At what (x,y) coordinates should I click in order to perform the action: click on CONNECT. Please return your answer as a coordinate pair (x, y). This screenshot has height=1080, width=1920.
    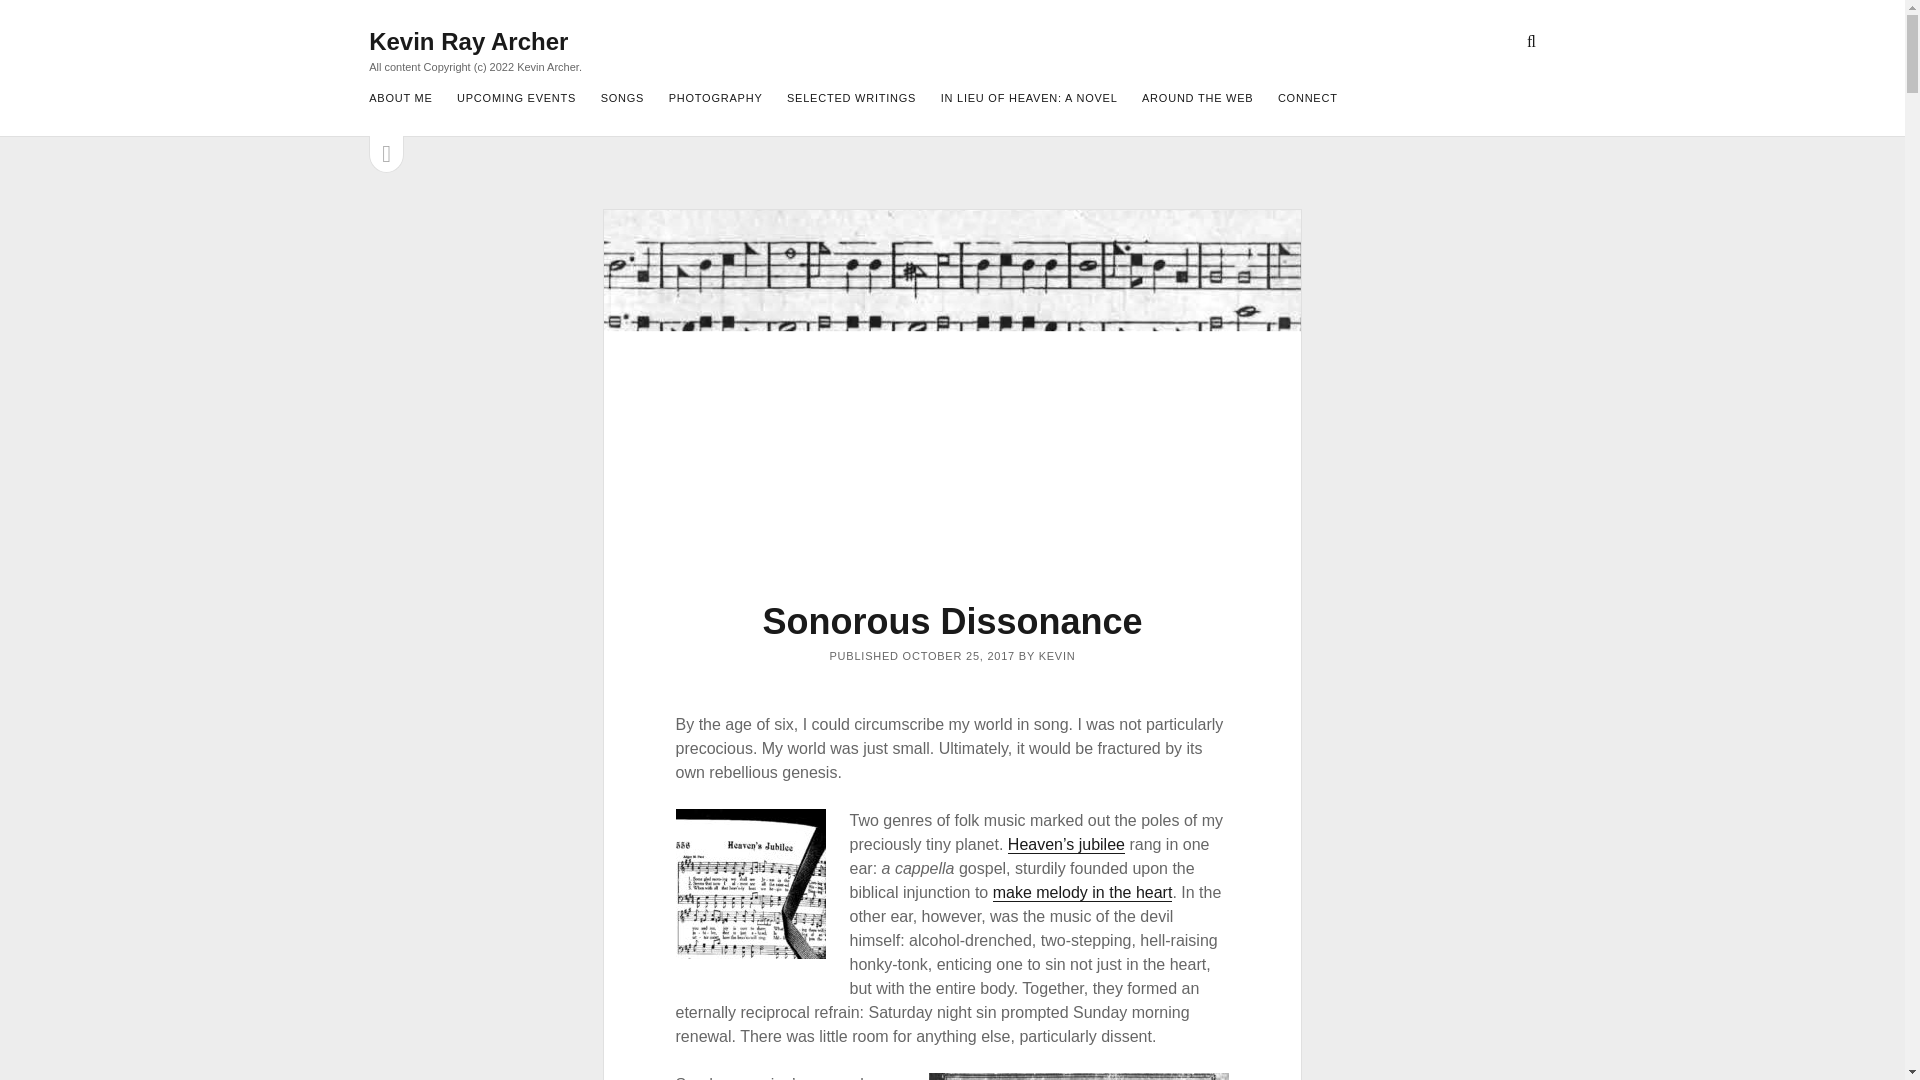
    Looking at the image, I should click on (1308, 99).